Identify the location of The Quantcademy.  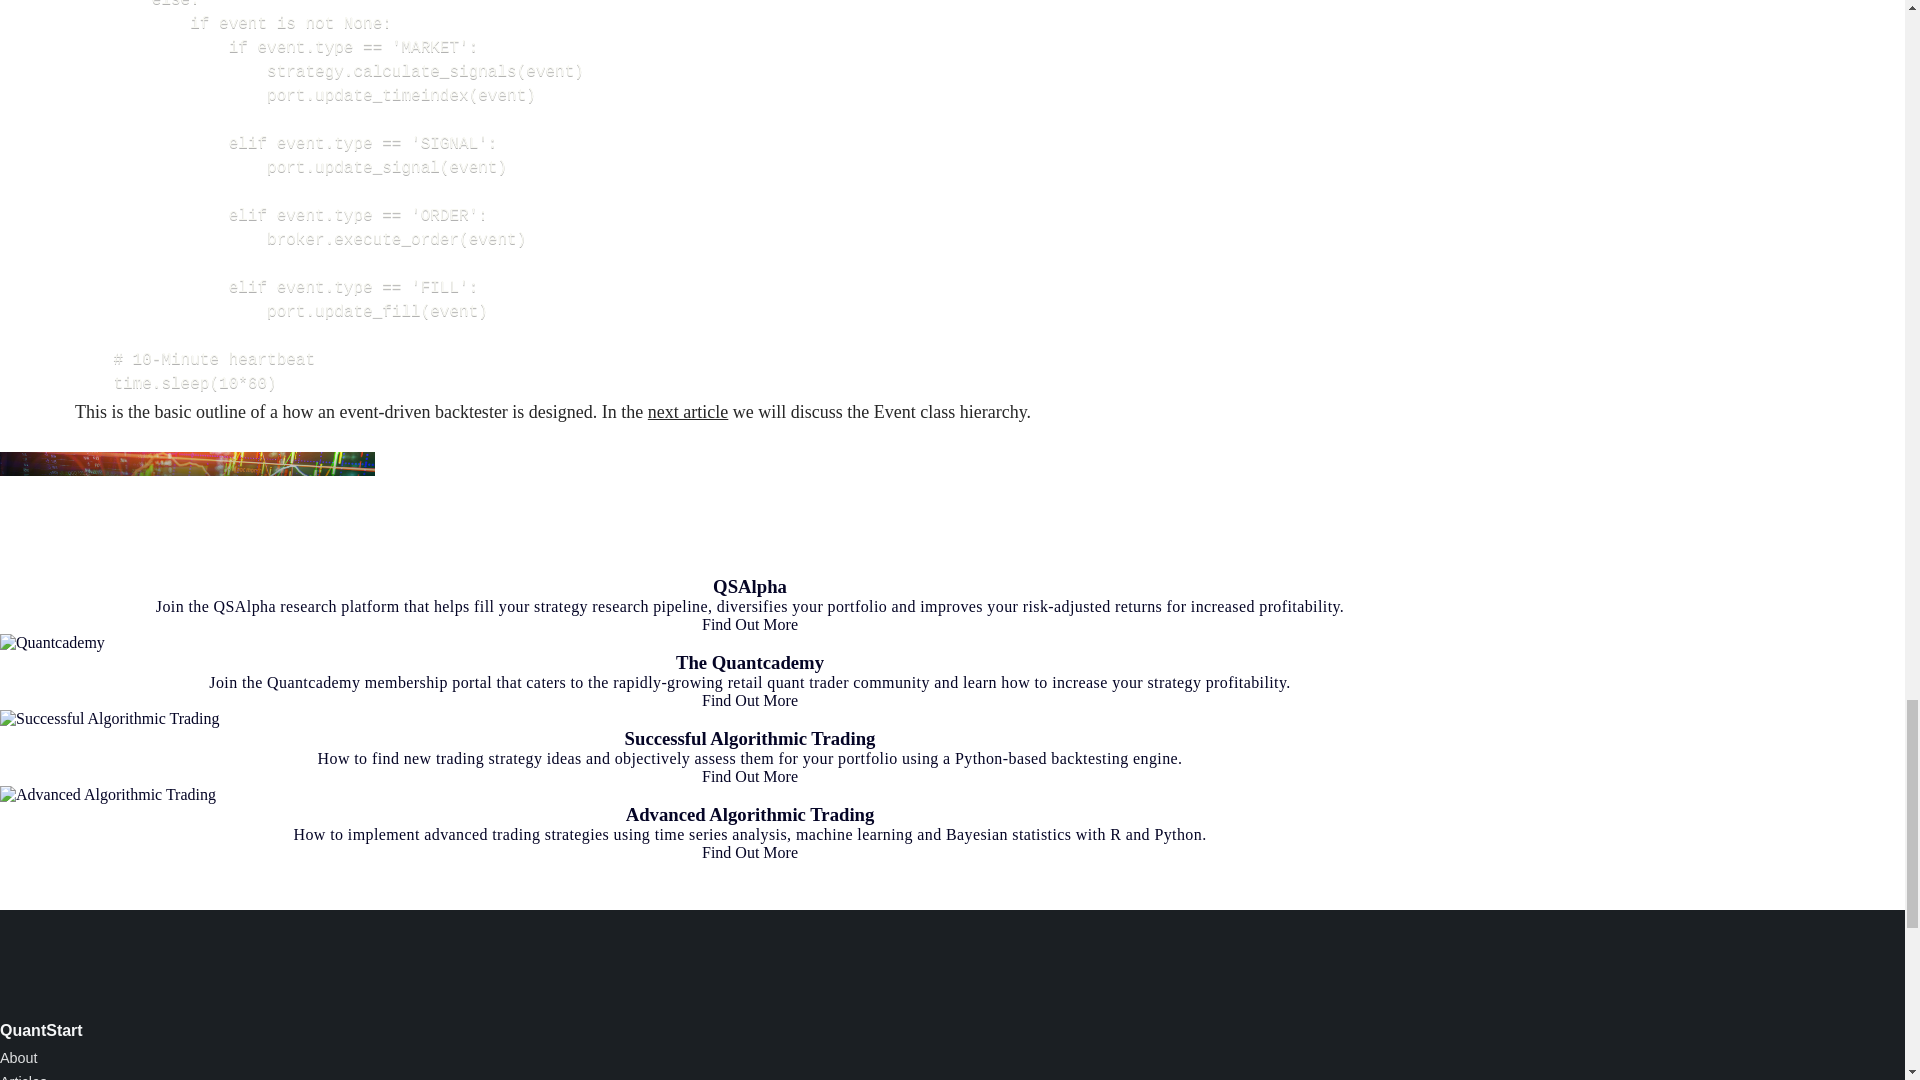
(749, 662).